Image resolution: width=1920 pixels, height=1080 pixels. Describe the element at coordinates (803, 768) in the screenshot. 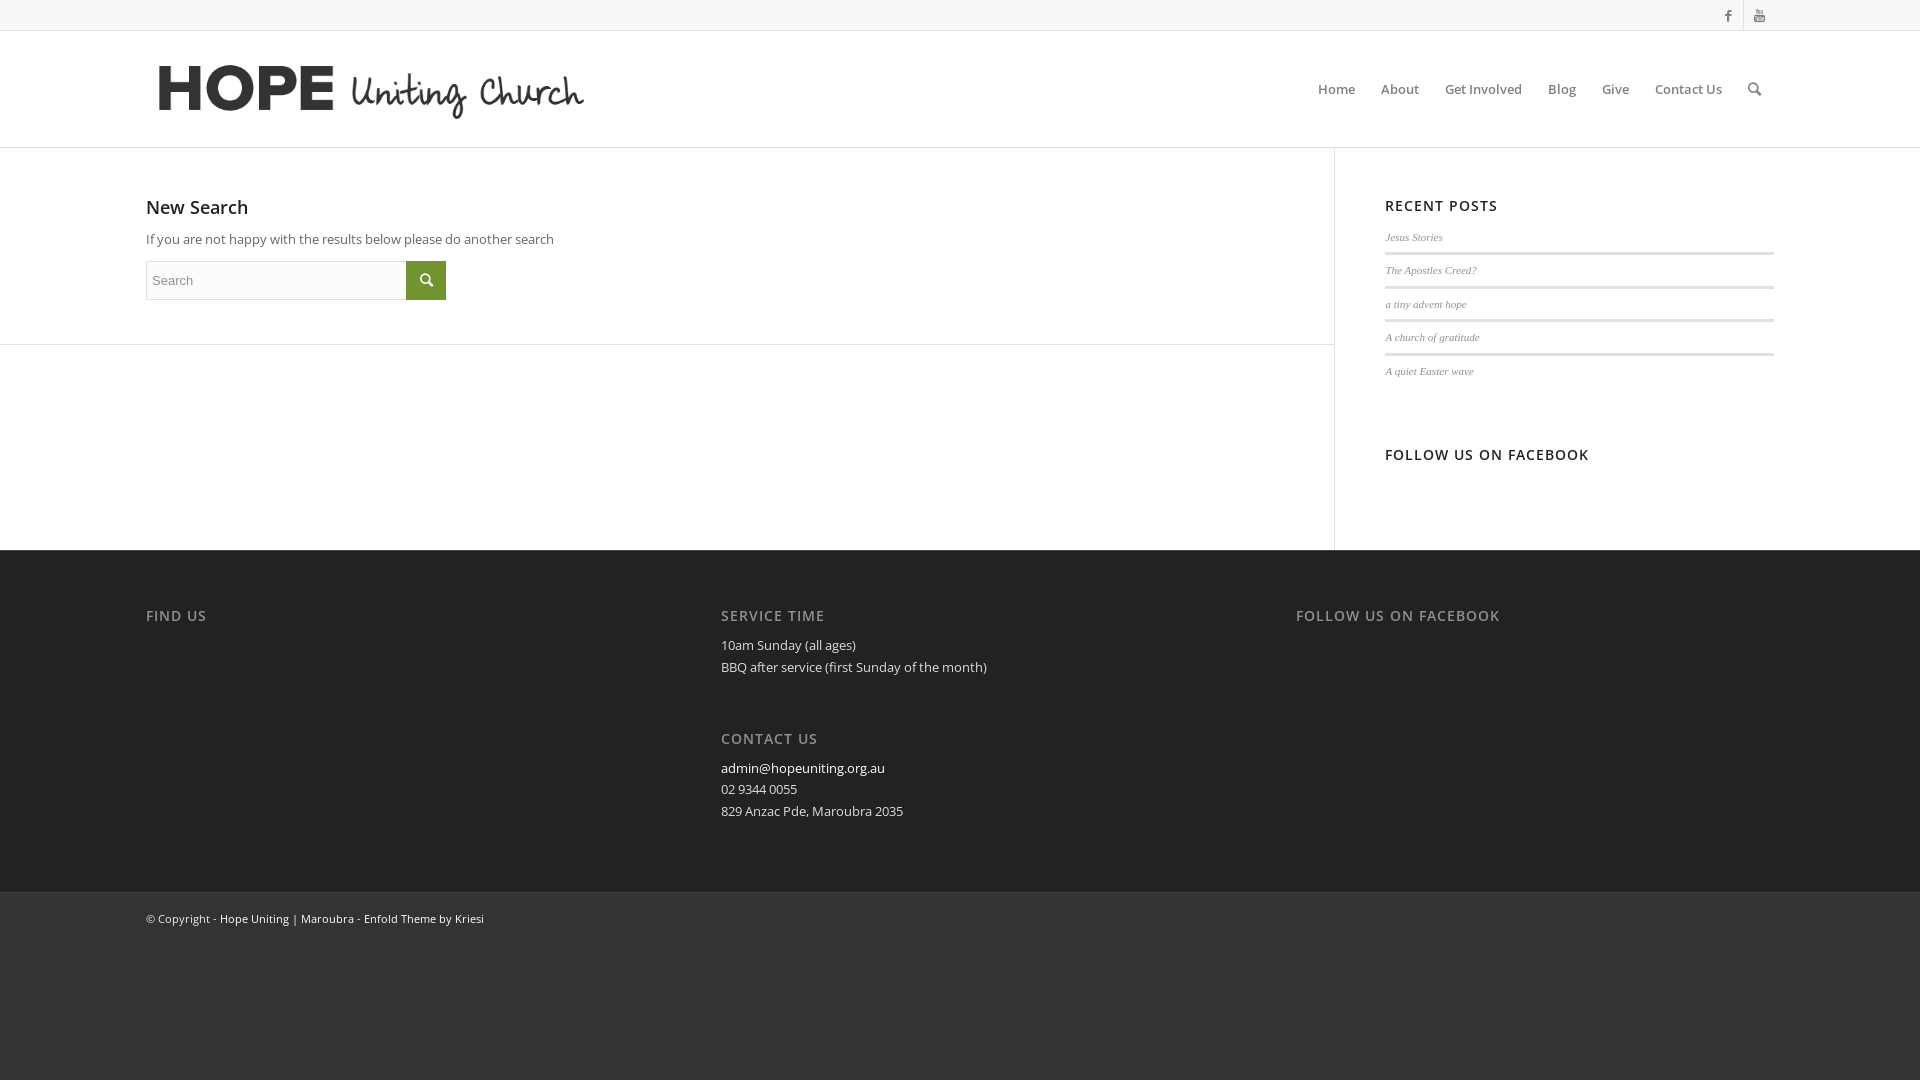

I see `admin@hopeuniting.org.au` at that location.